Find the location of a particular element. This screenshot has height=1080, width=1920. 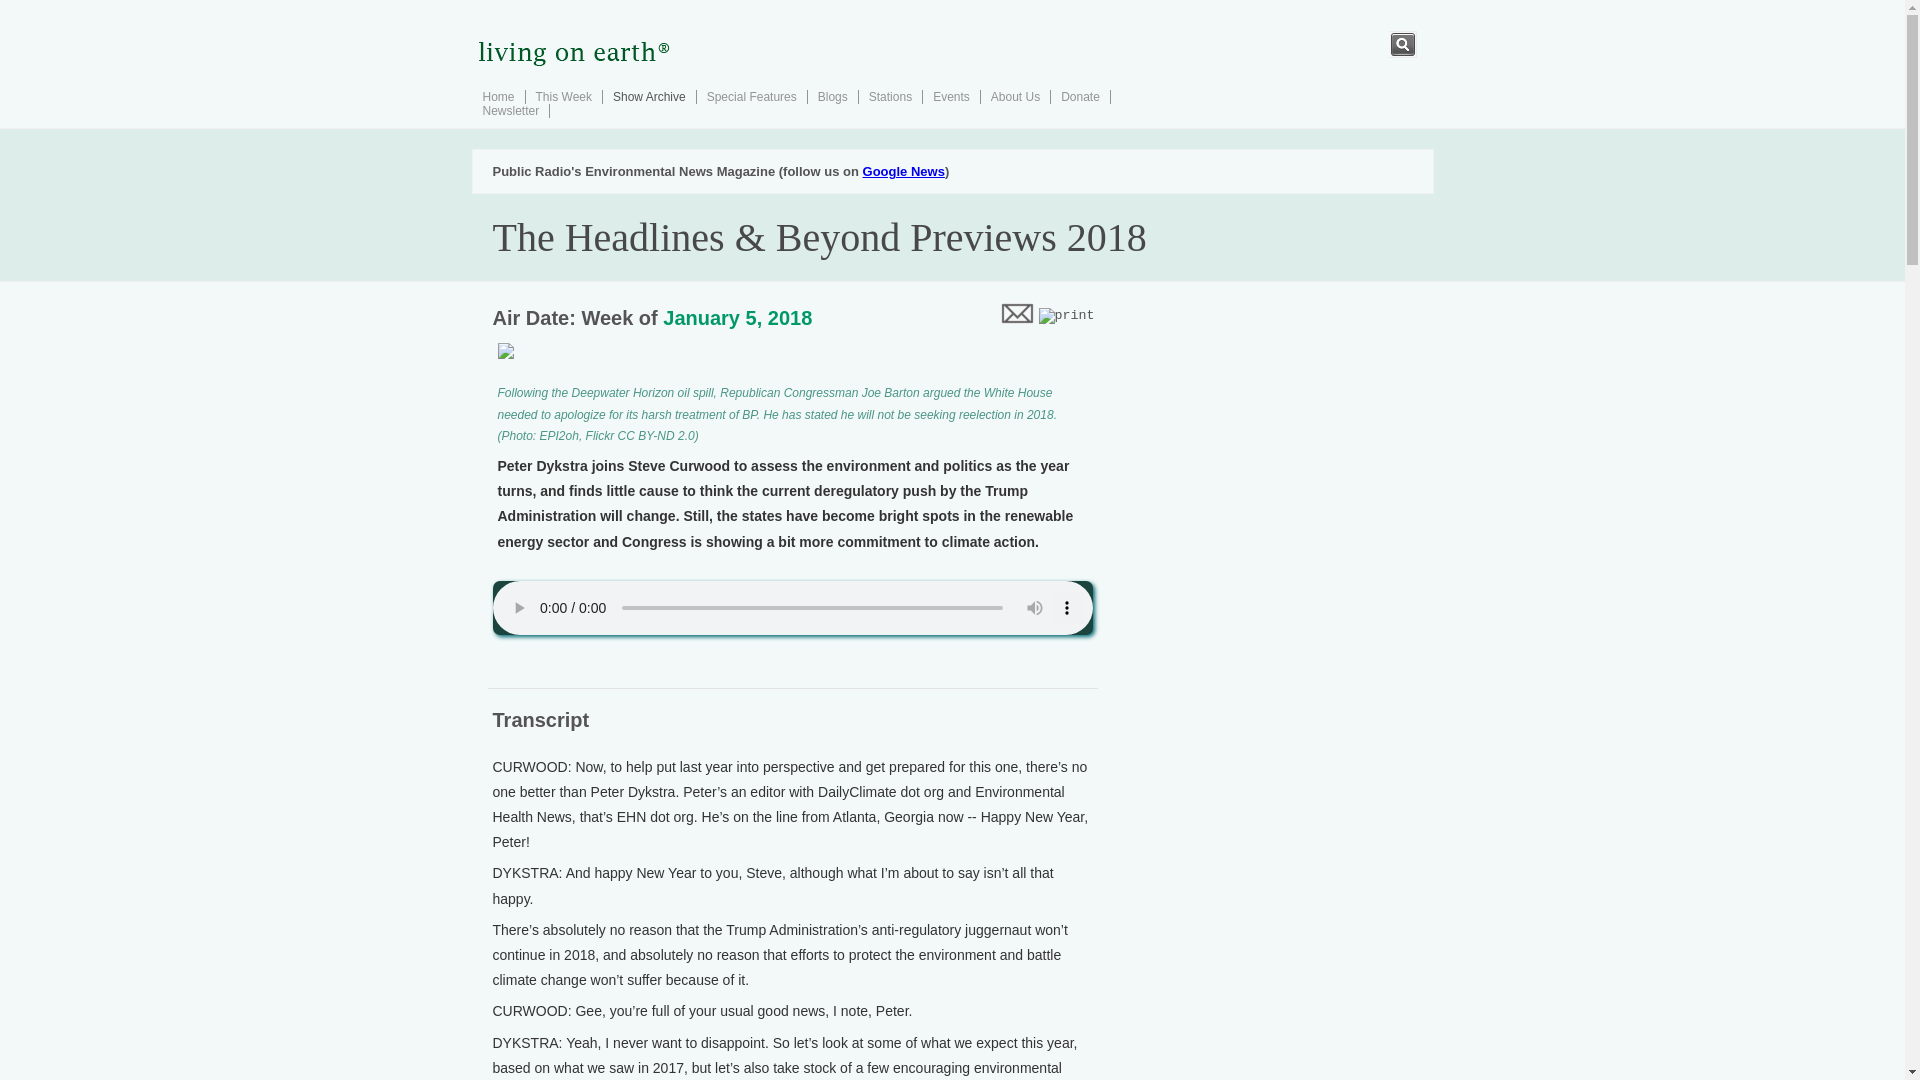

Donate is located at coordinates (1080, 96).